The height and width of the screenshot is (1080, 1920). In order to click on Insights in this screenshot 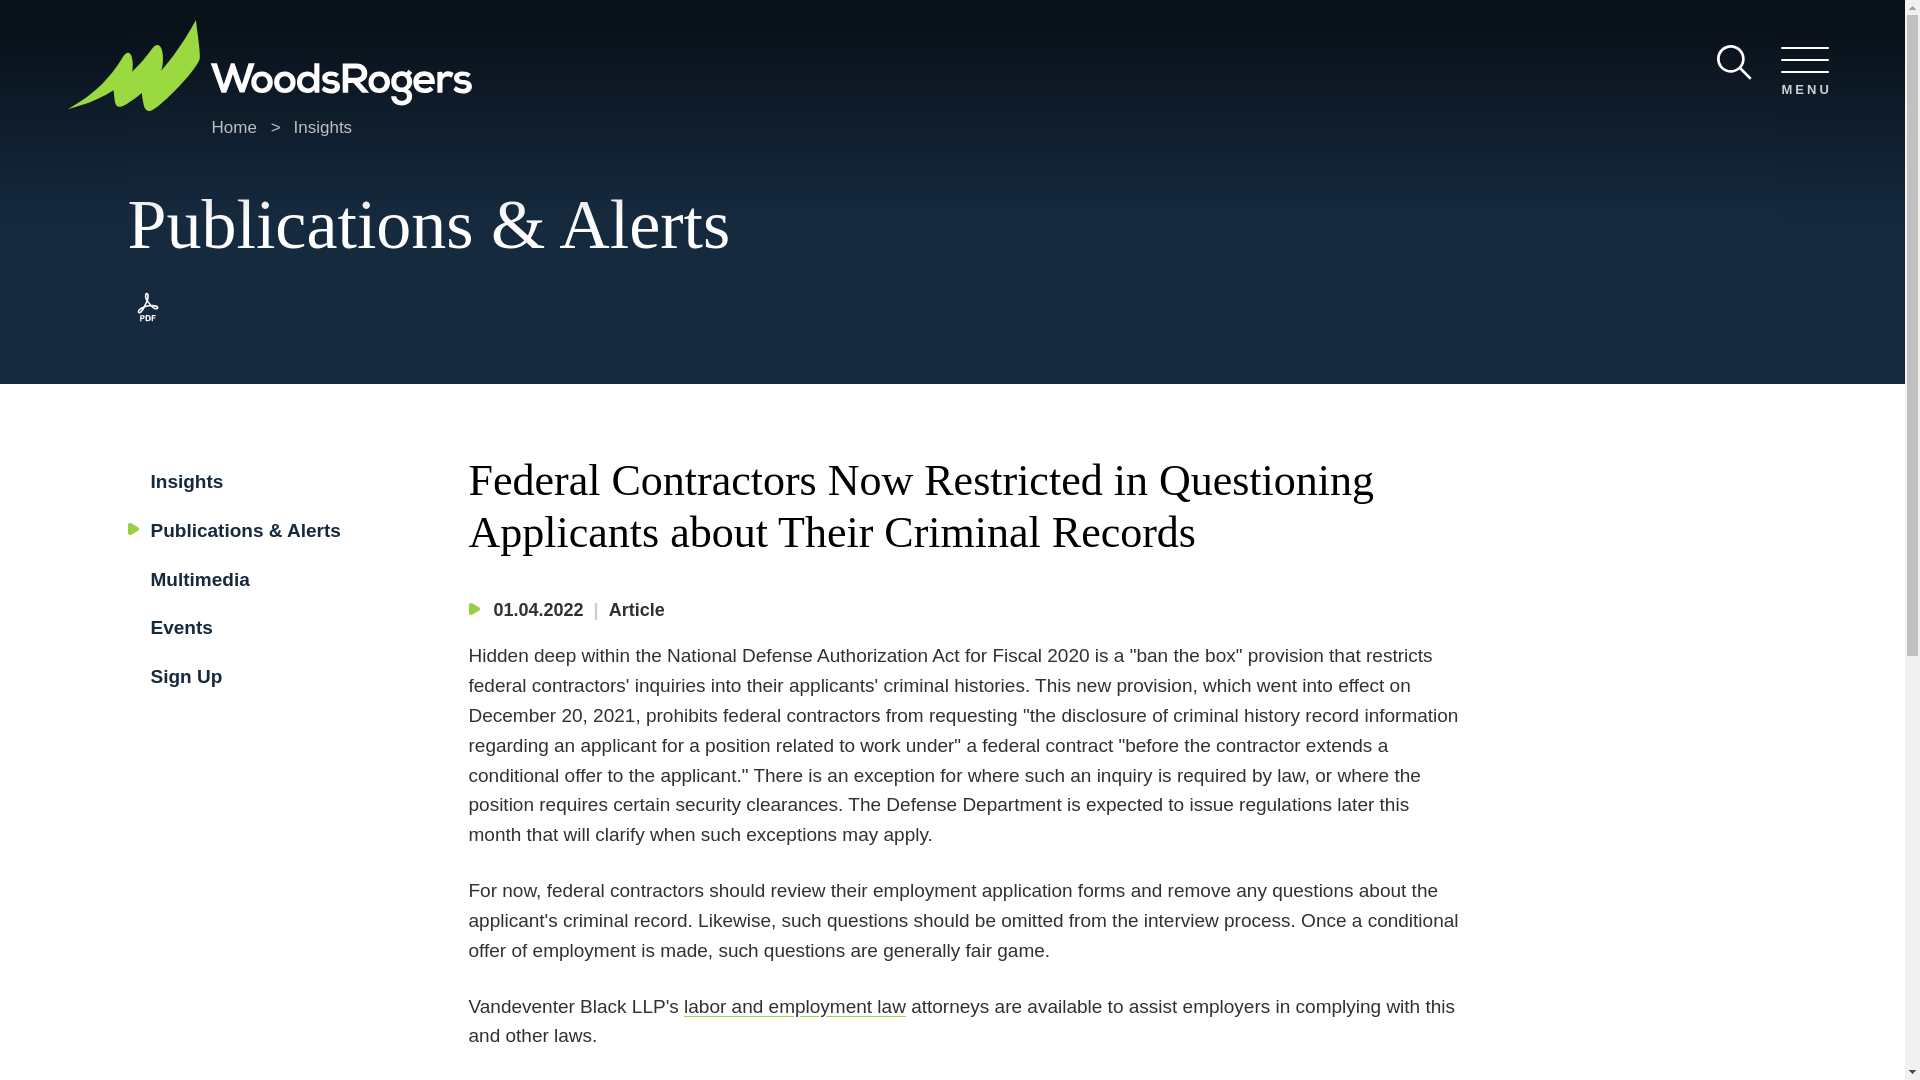, I will do `click(323, 127)`.